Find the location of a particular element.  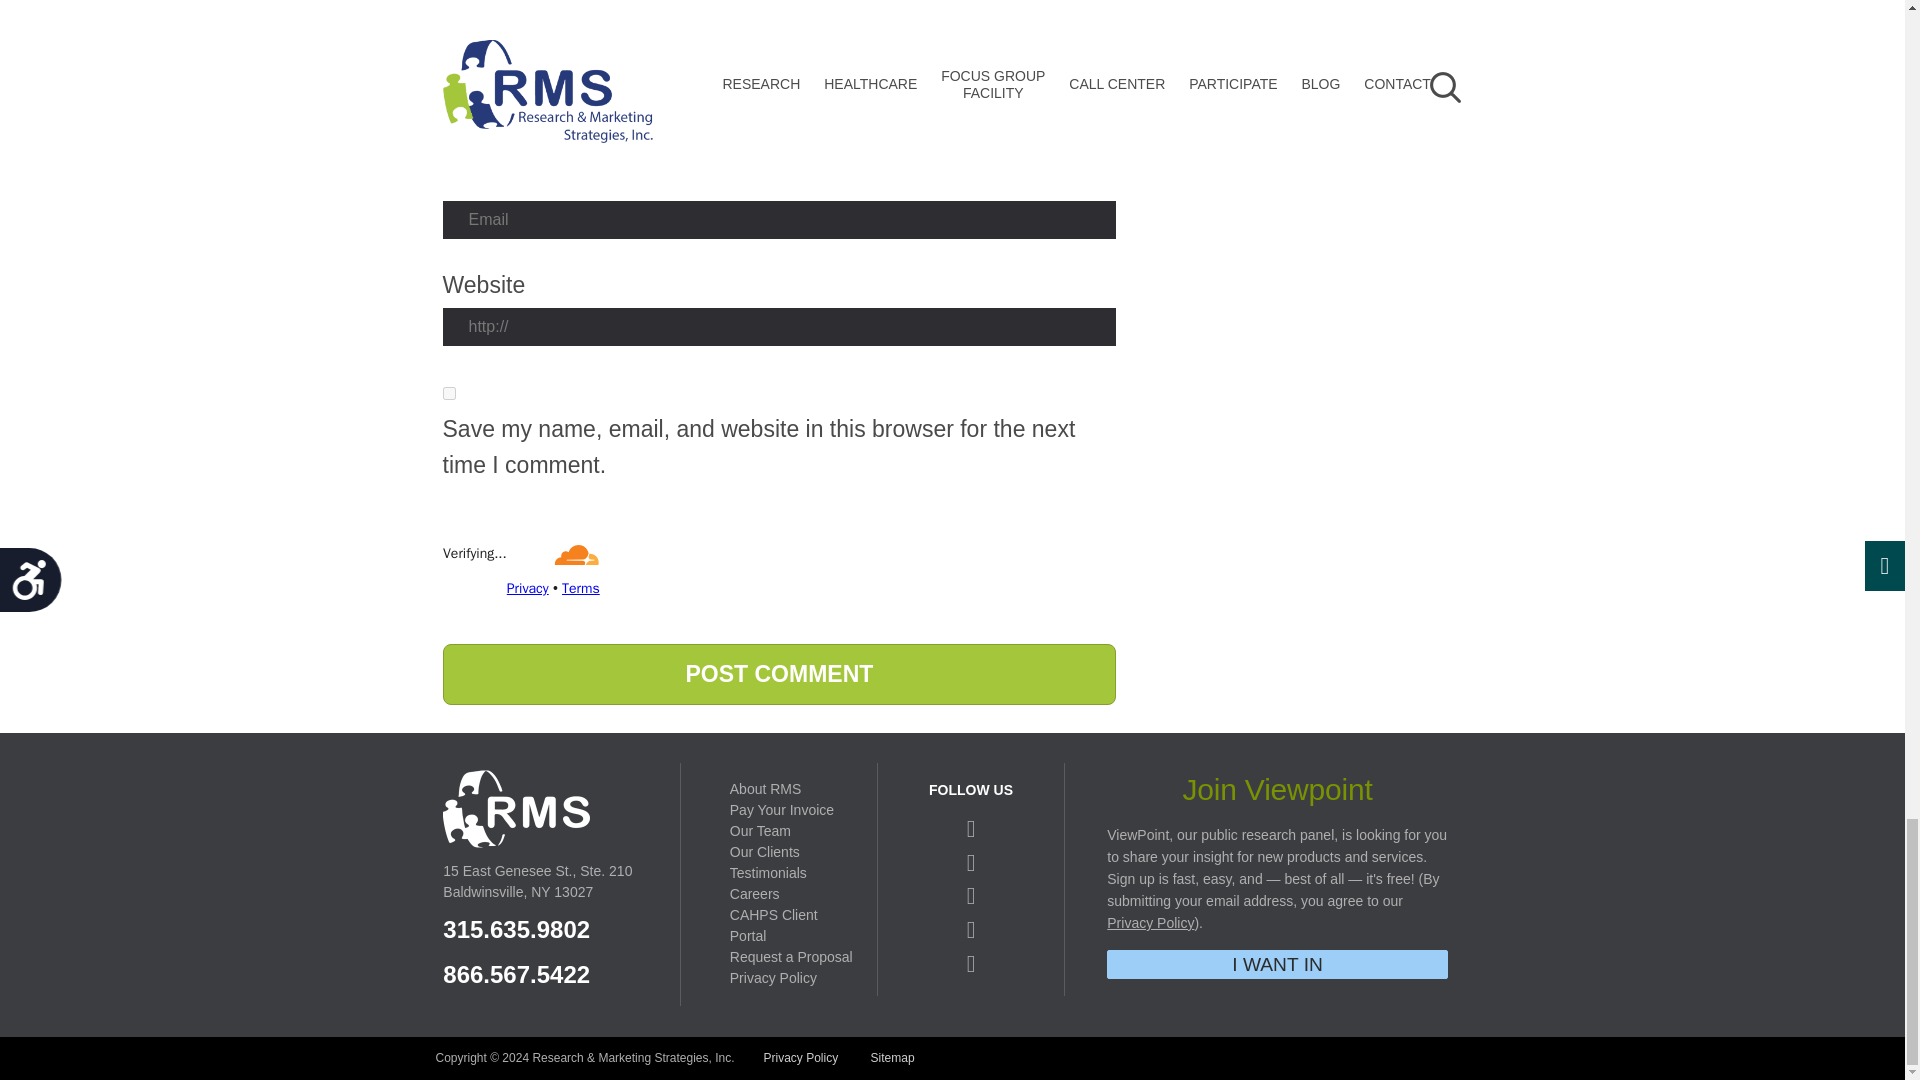

yes is located at coordinates (448, 392).